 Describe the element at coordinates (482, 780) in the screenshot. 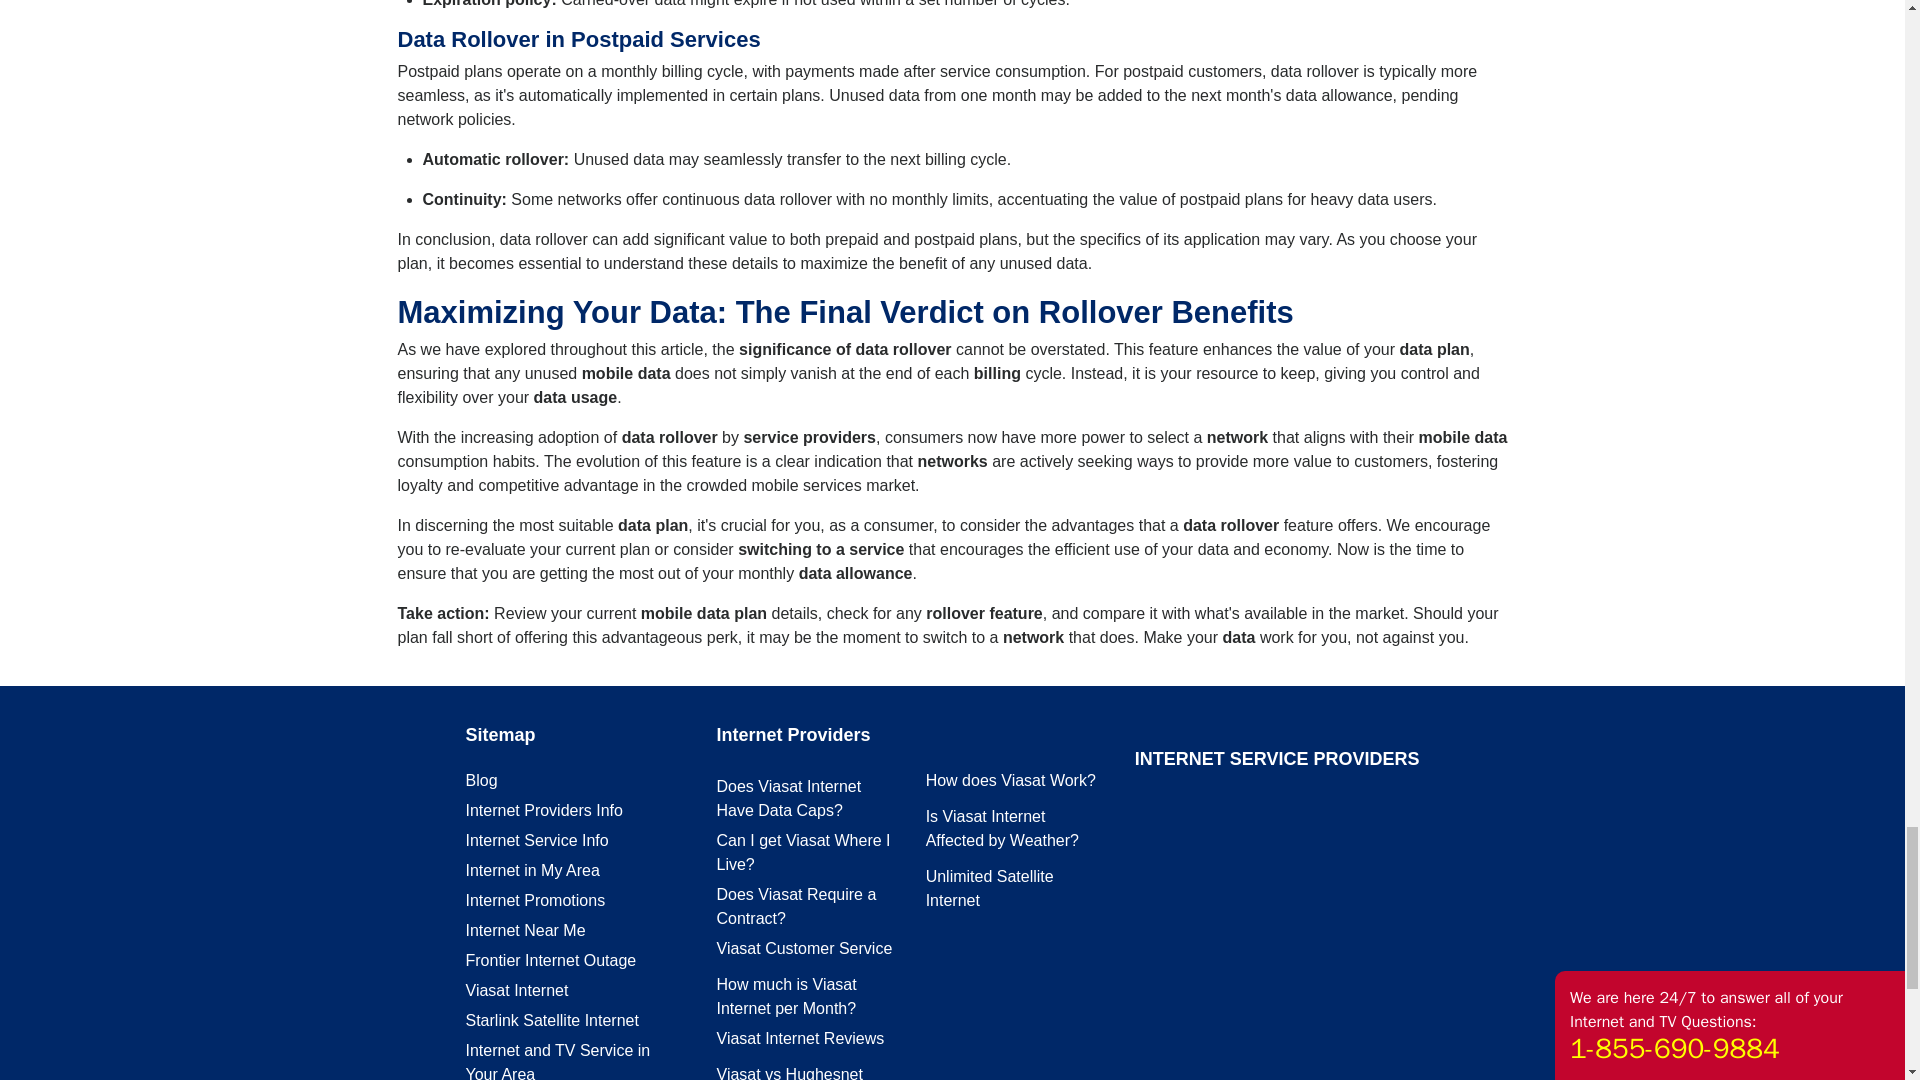

I see `Blog` at that location.